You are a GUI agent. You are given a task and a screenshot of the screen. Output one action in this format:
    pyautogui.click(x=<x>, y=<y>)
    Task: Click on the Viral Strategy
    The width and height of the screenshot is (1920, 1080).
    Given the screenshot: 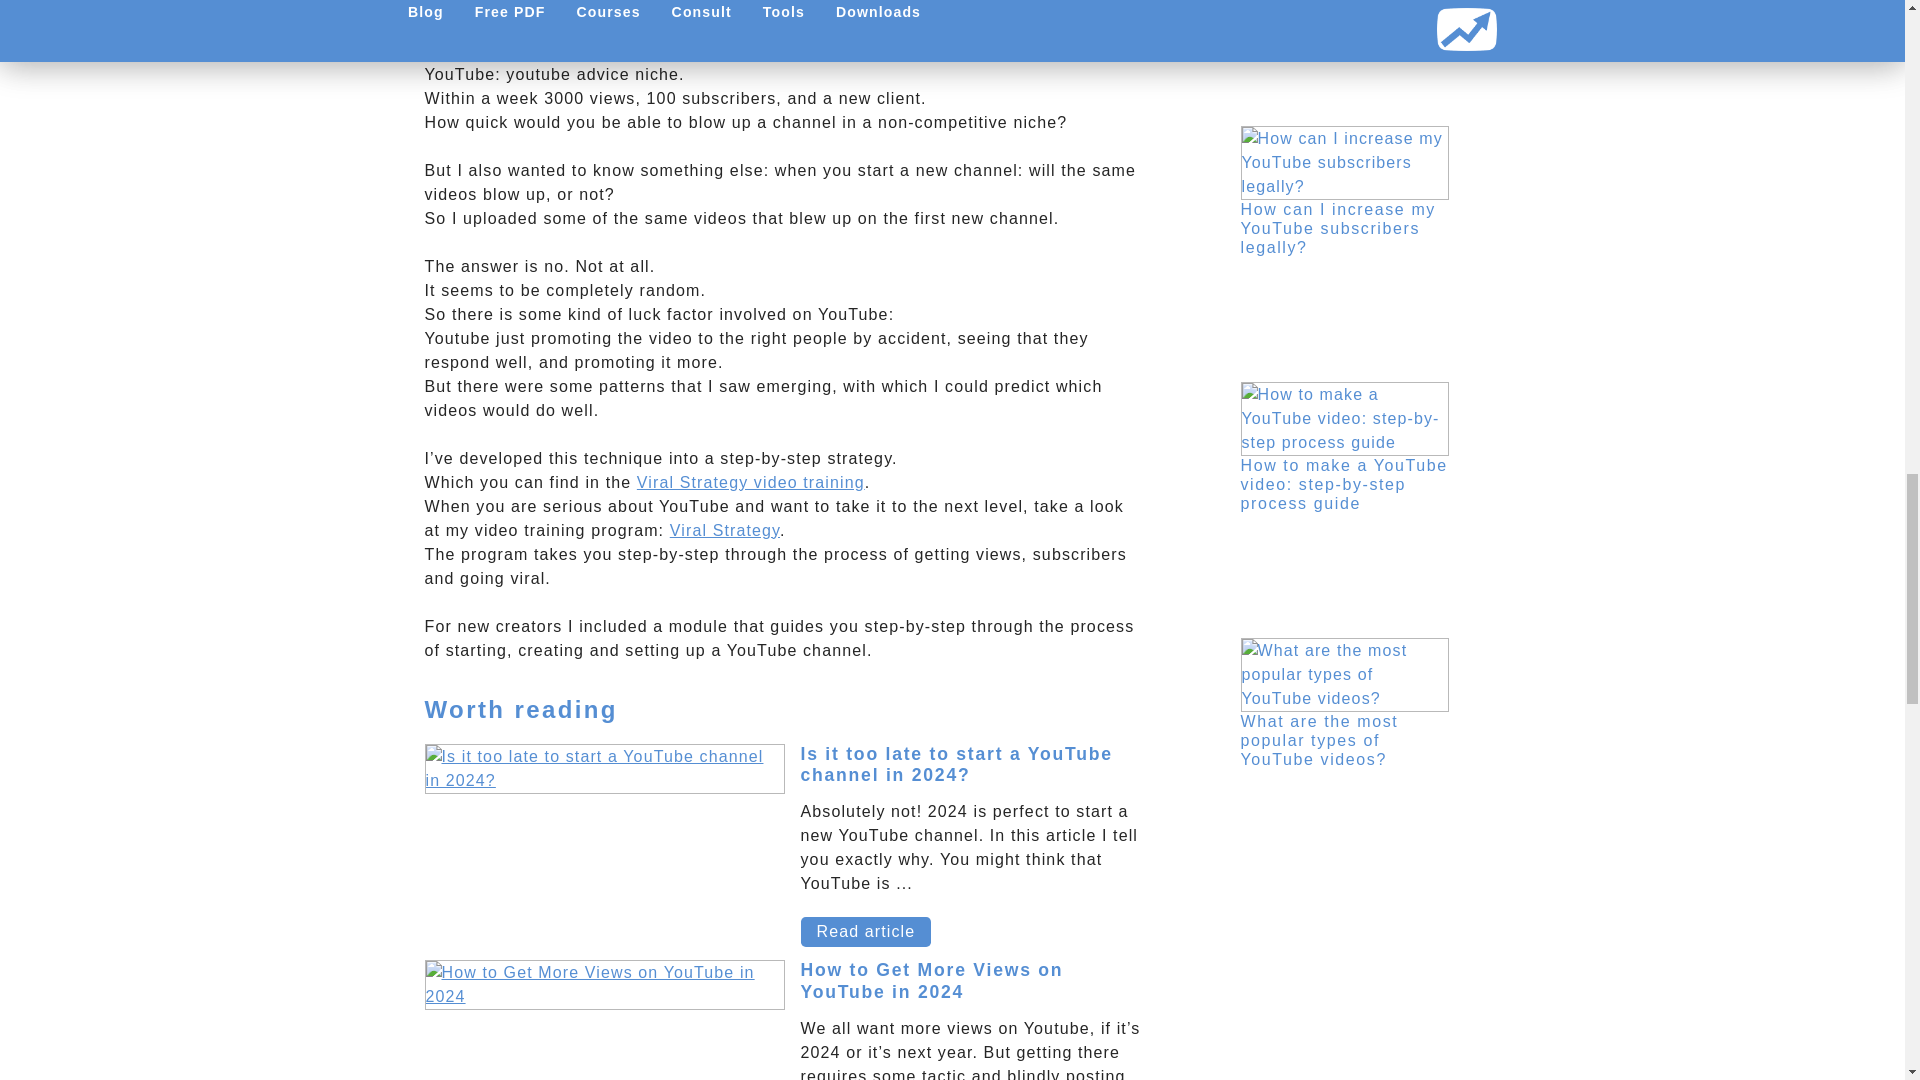 What is the action you would take?
    pyautogui.click(x=724, y=530)
    